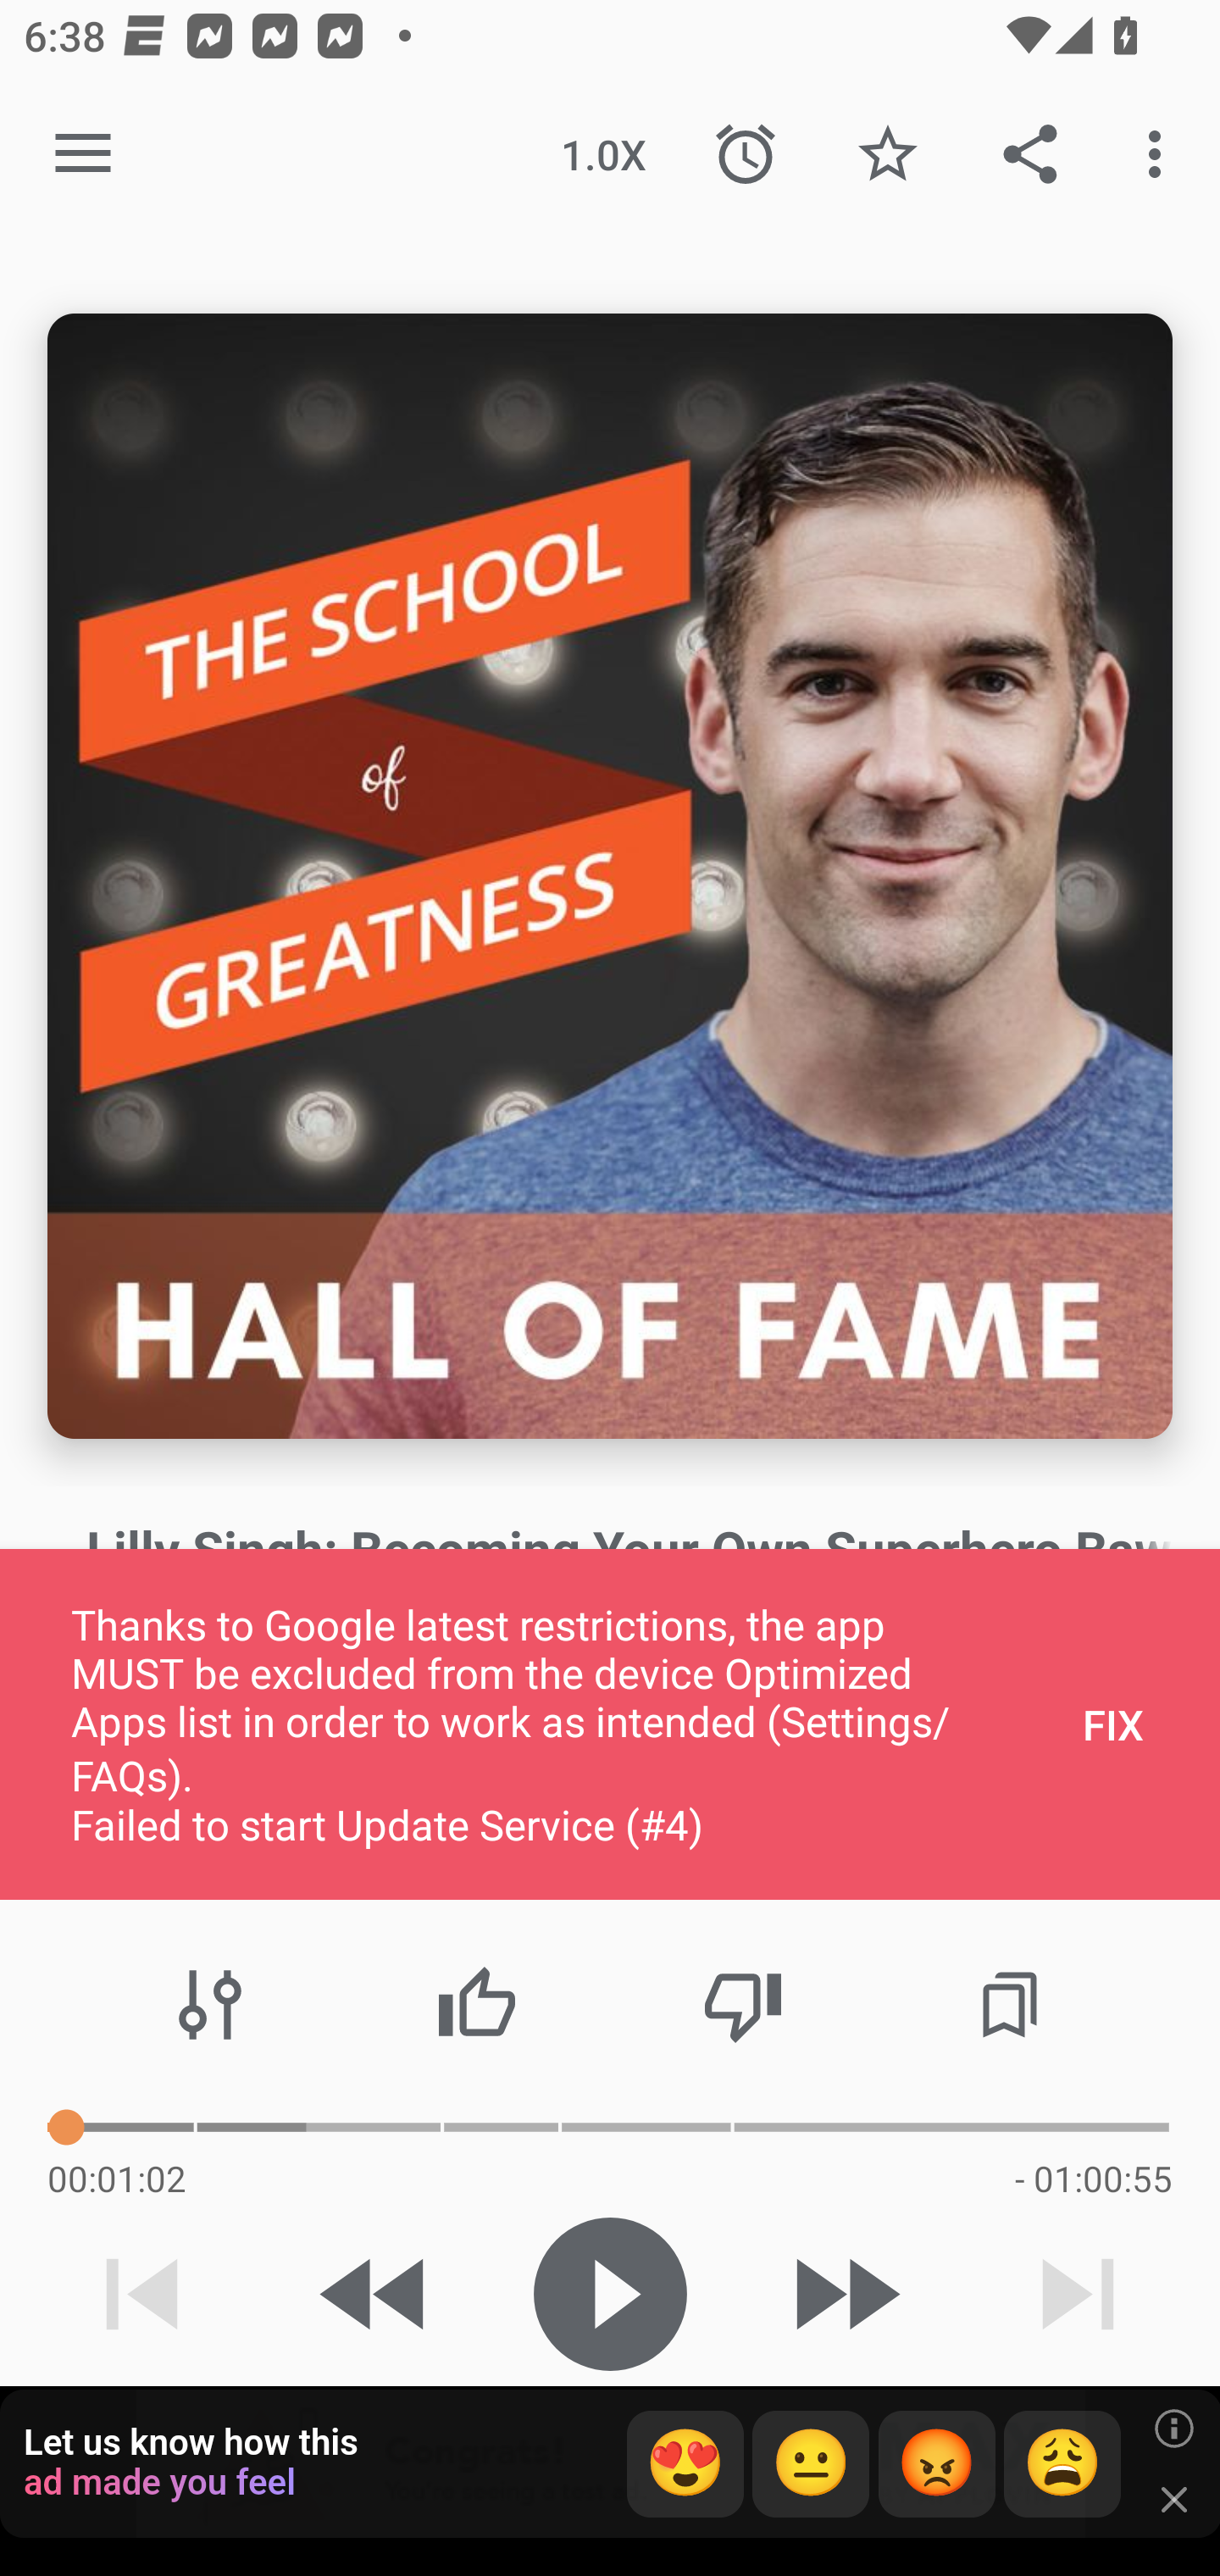 This screenshot has width=1220, height=2576. Describe the element at coordinates (1093, 2178) in the screenshot. I see `- 01:00:55` at that location.